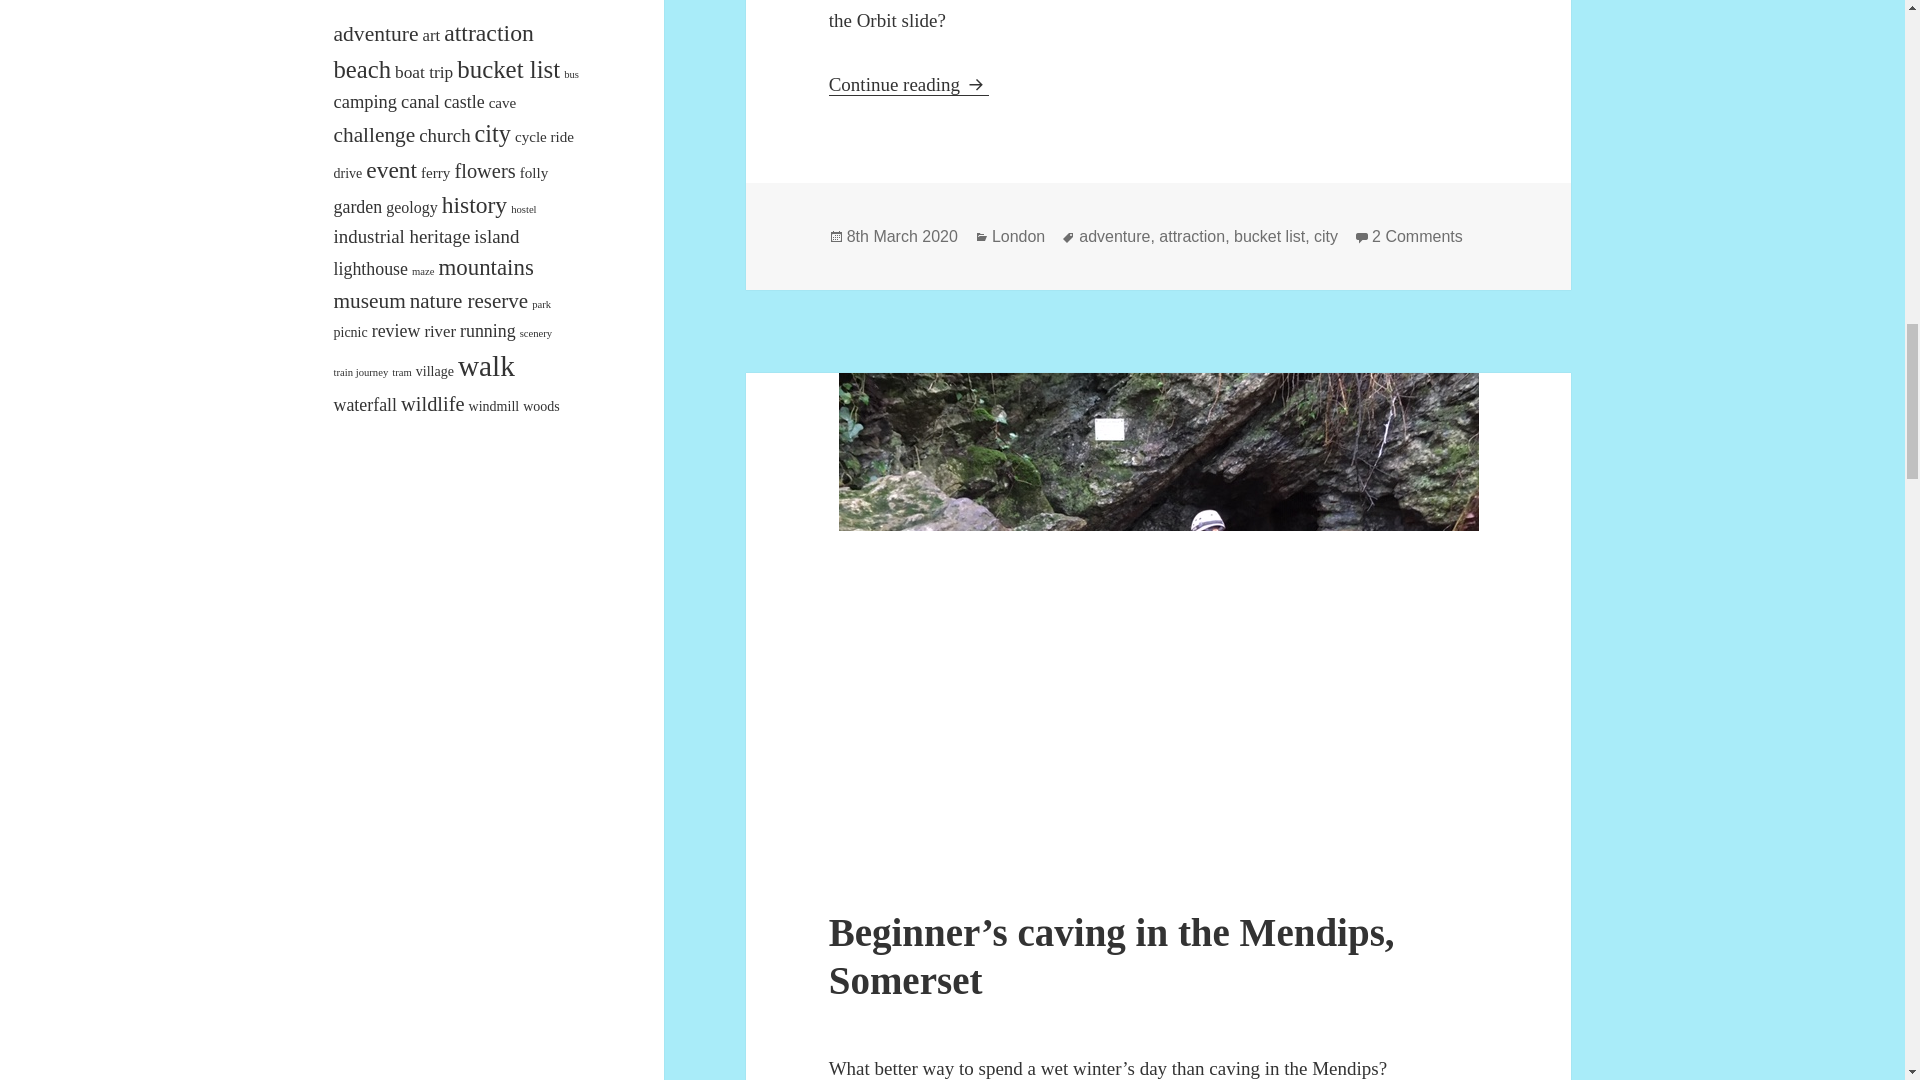 This screenshot has width=1920, height=1080. I want to click on cycle ride, so click(544, 136).